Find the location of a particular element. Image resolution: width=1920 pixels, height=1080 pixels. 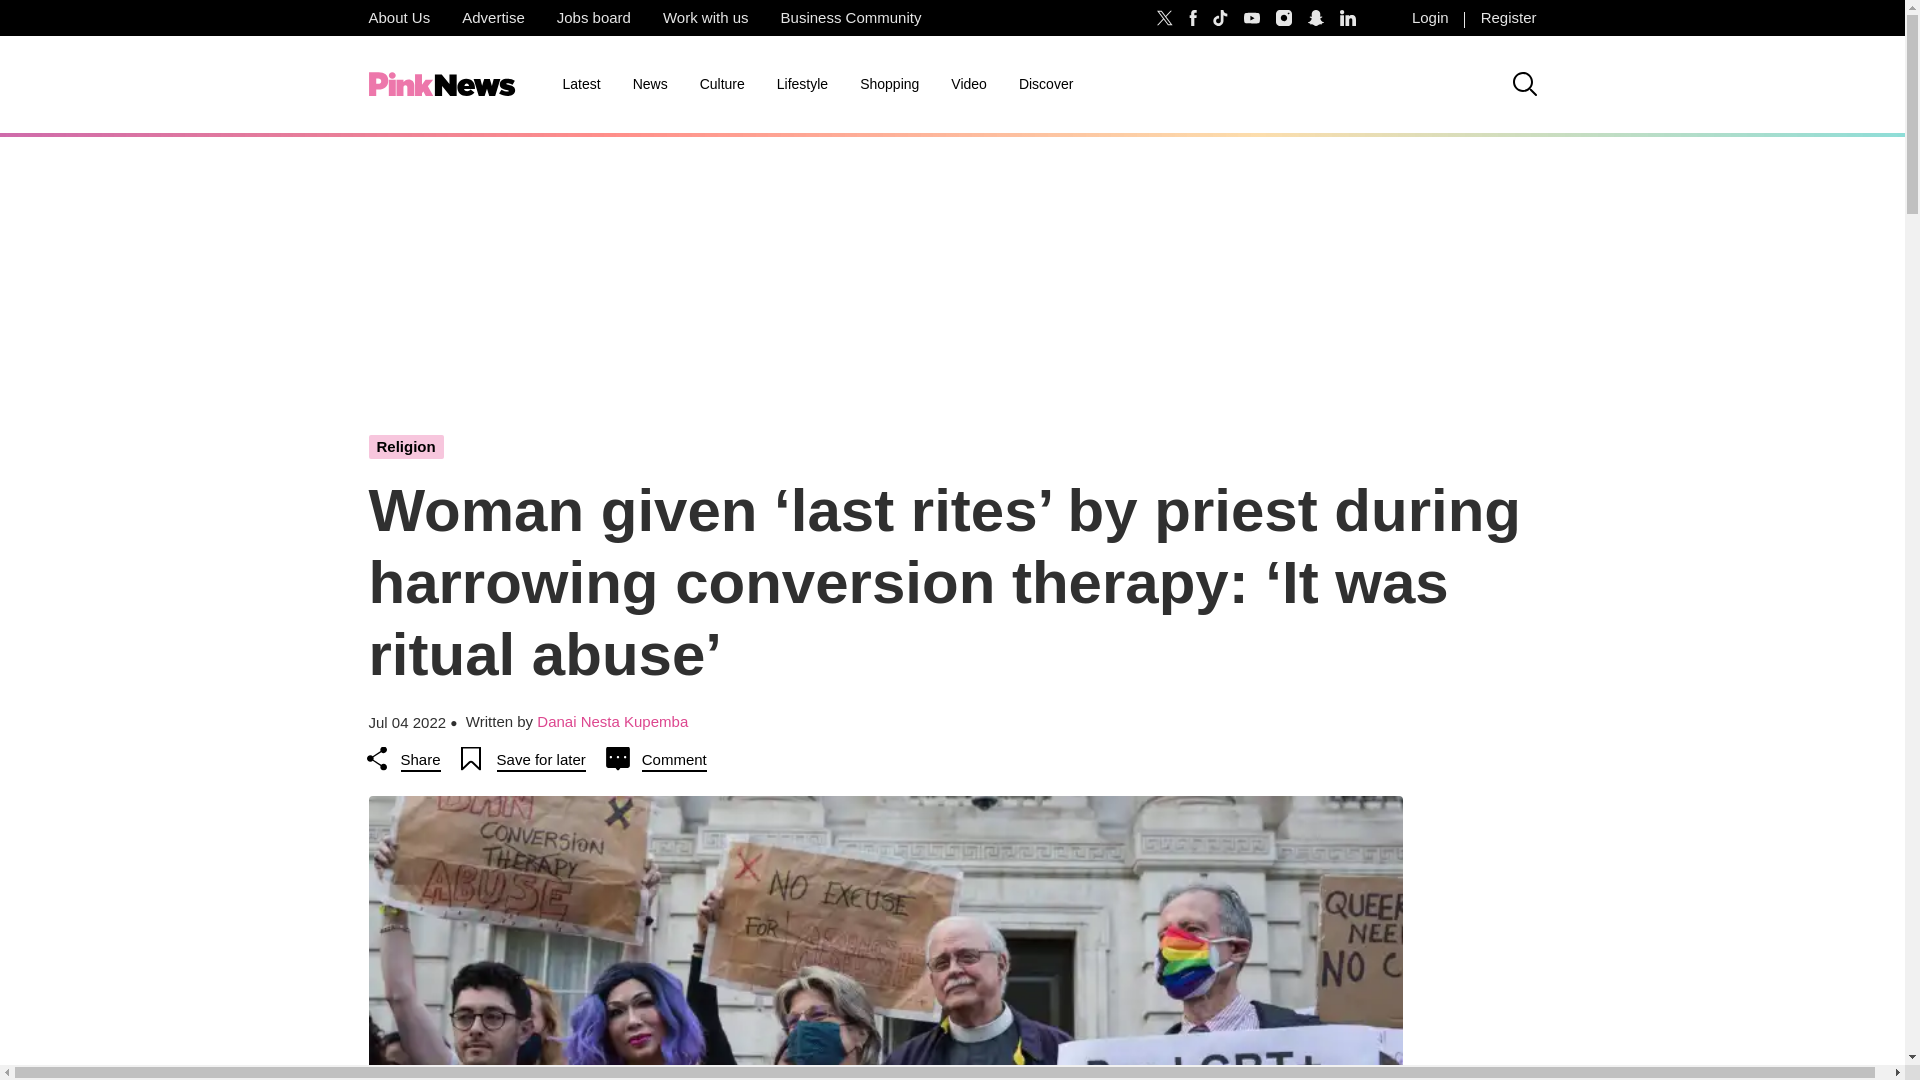

Advertise is located at coordinates (493, 18).